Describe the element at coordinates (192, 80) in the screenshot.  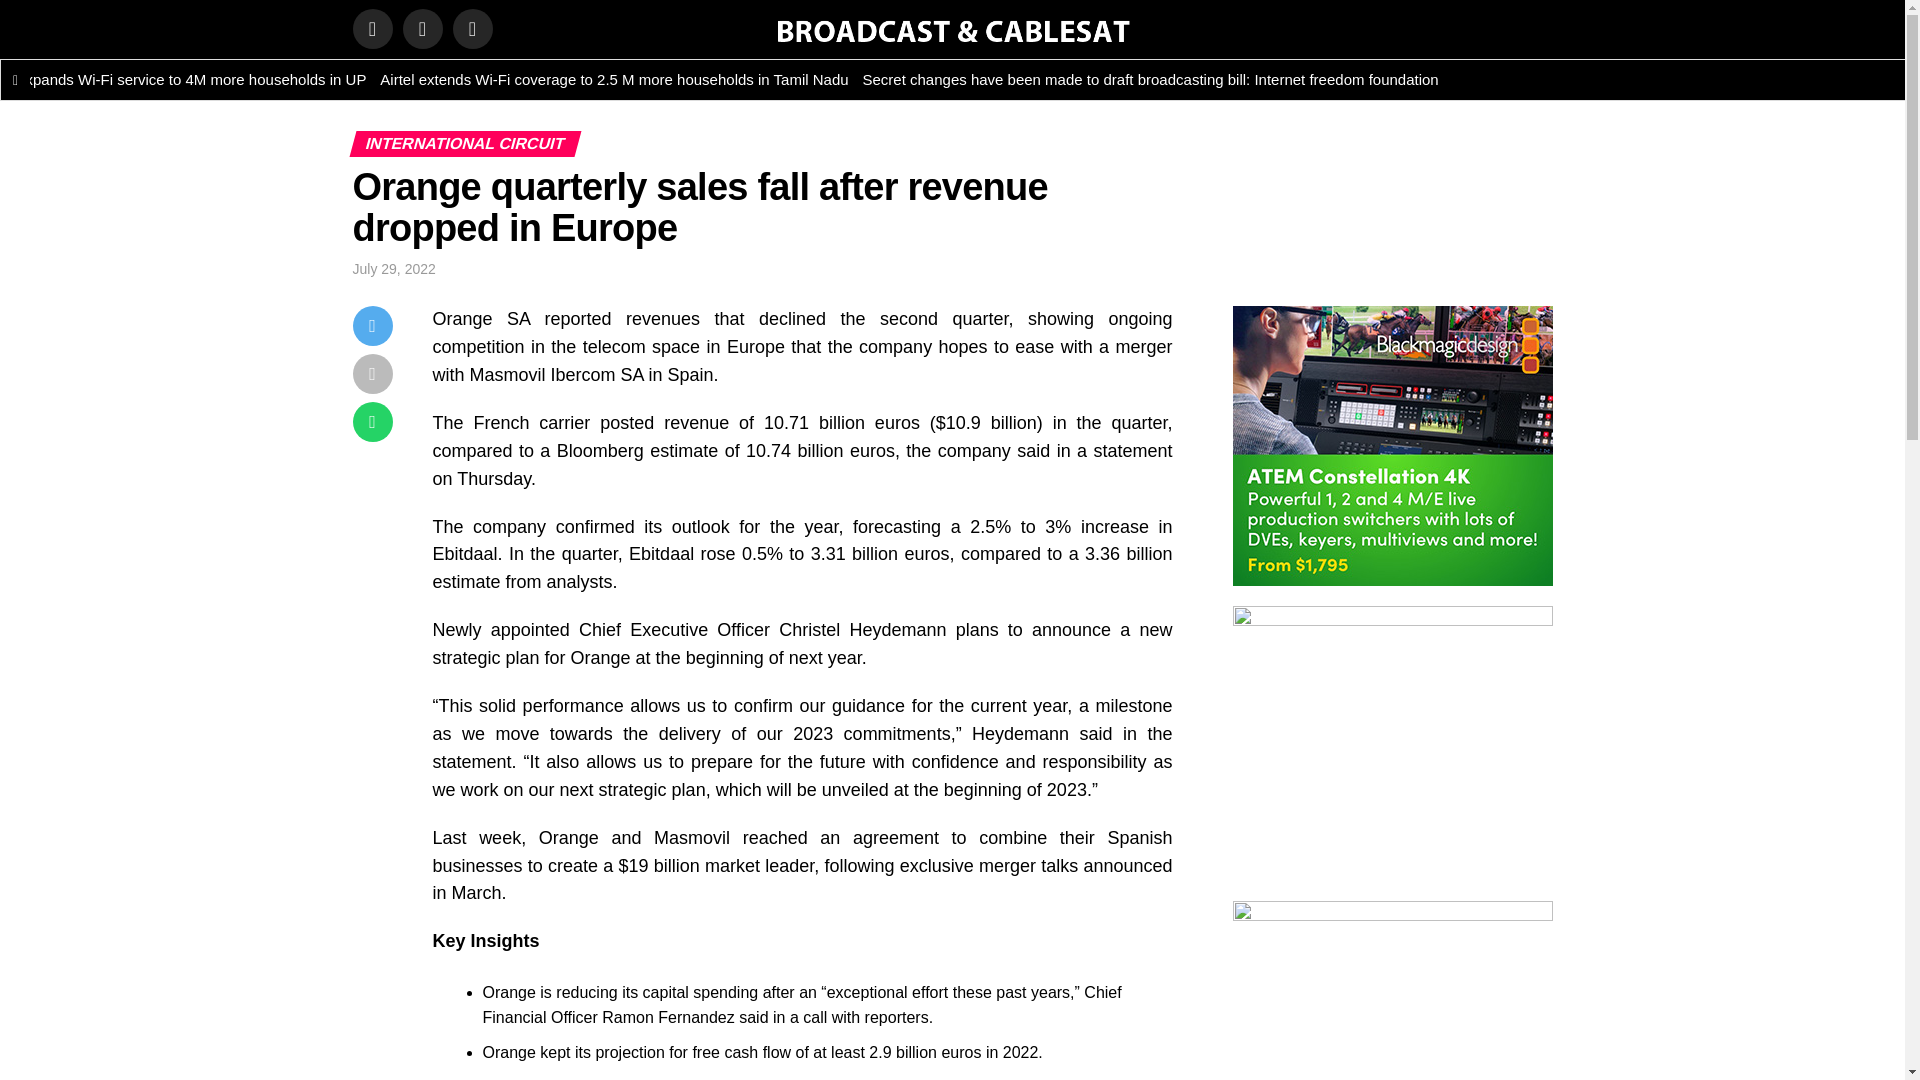
I see `Airtel expands Wi-Fi service to 4M more households in UP` at that location.